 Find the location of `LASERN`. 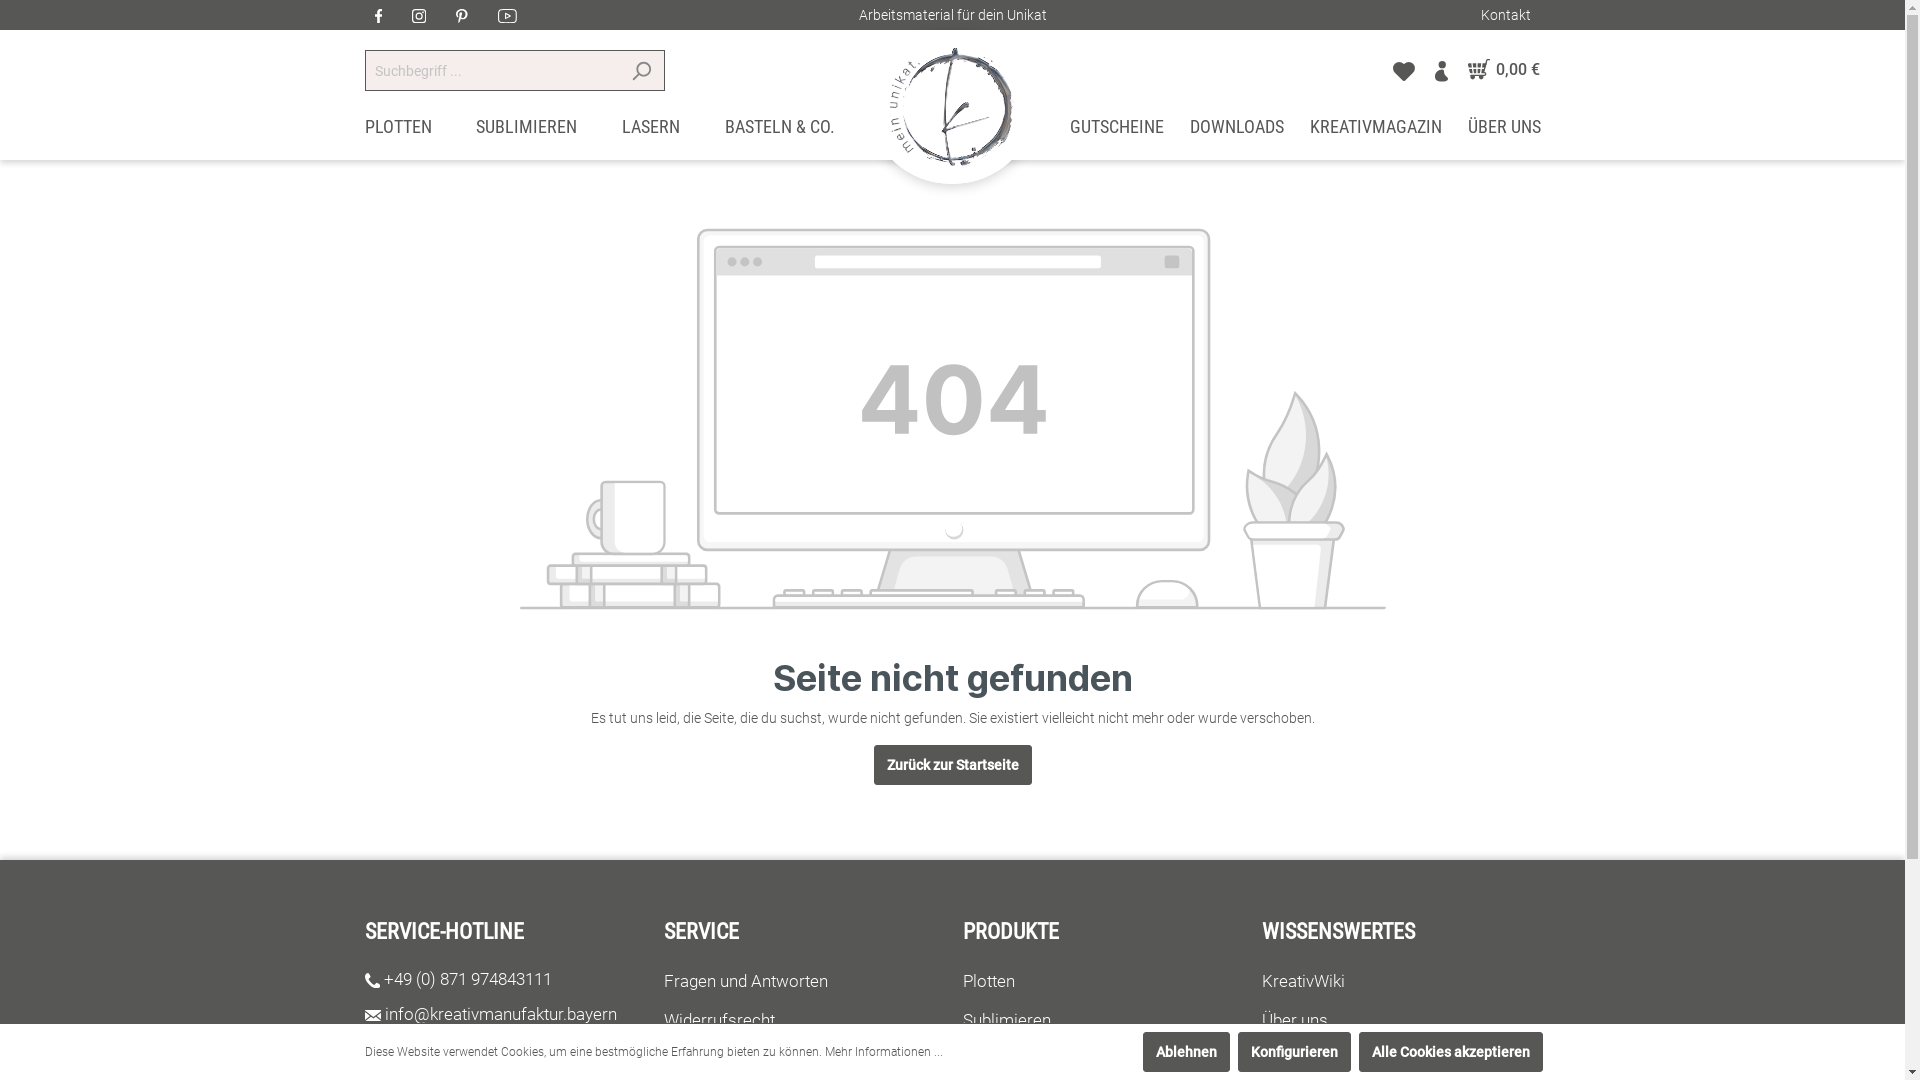

LASERN is located at coordinates (651, 132).